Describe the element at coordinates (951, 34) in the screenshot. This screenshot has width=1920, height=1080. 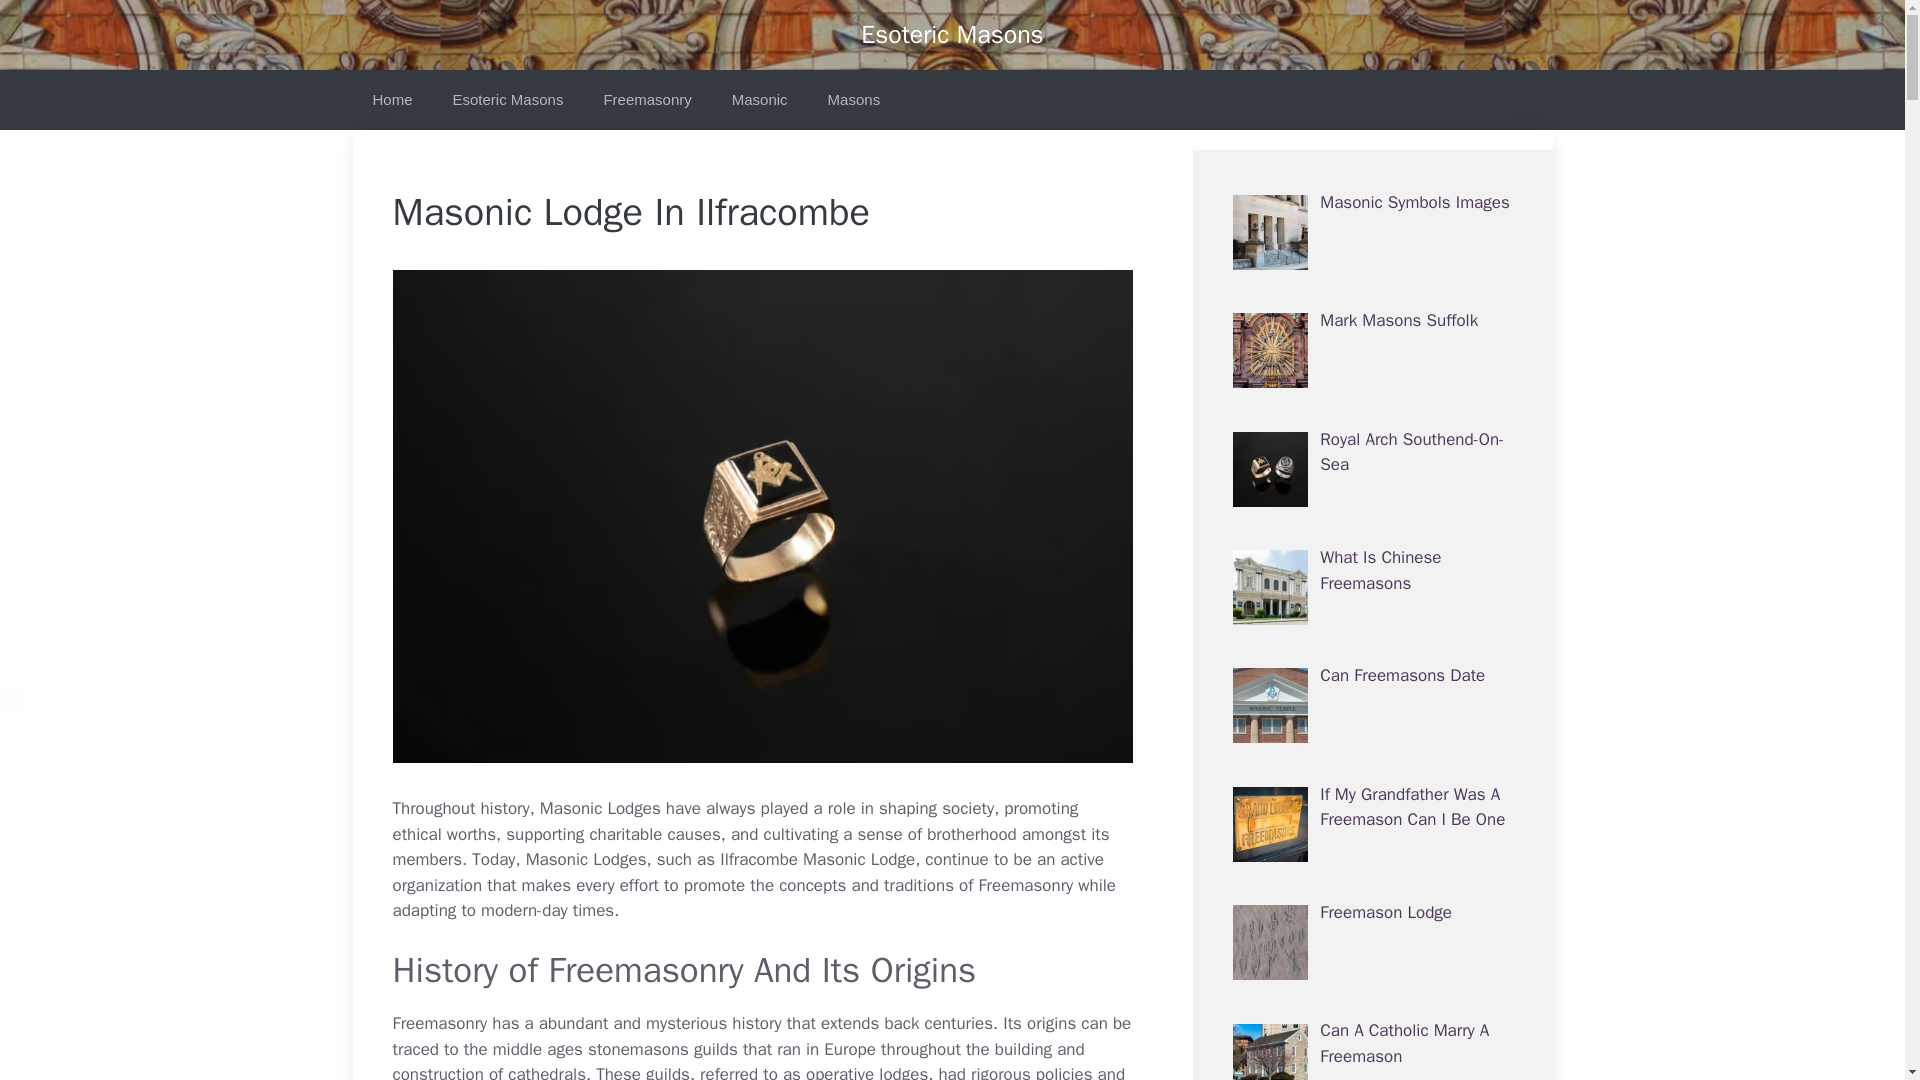
I see `Esoteric Masons` at that location.